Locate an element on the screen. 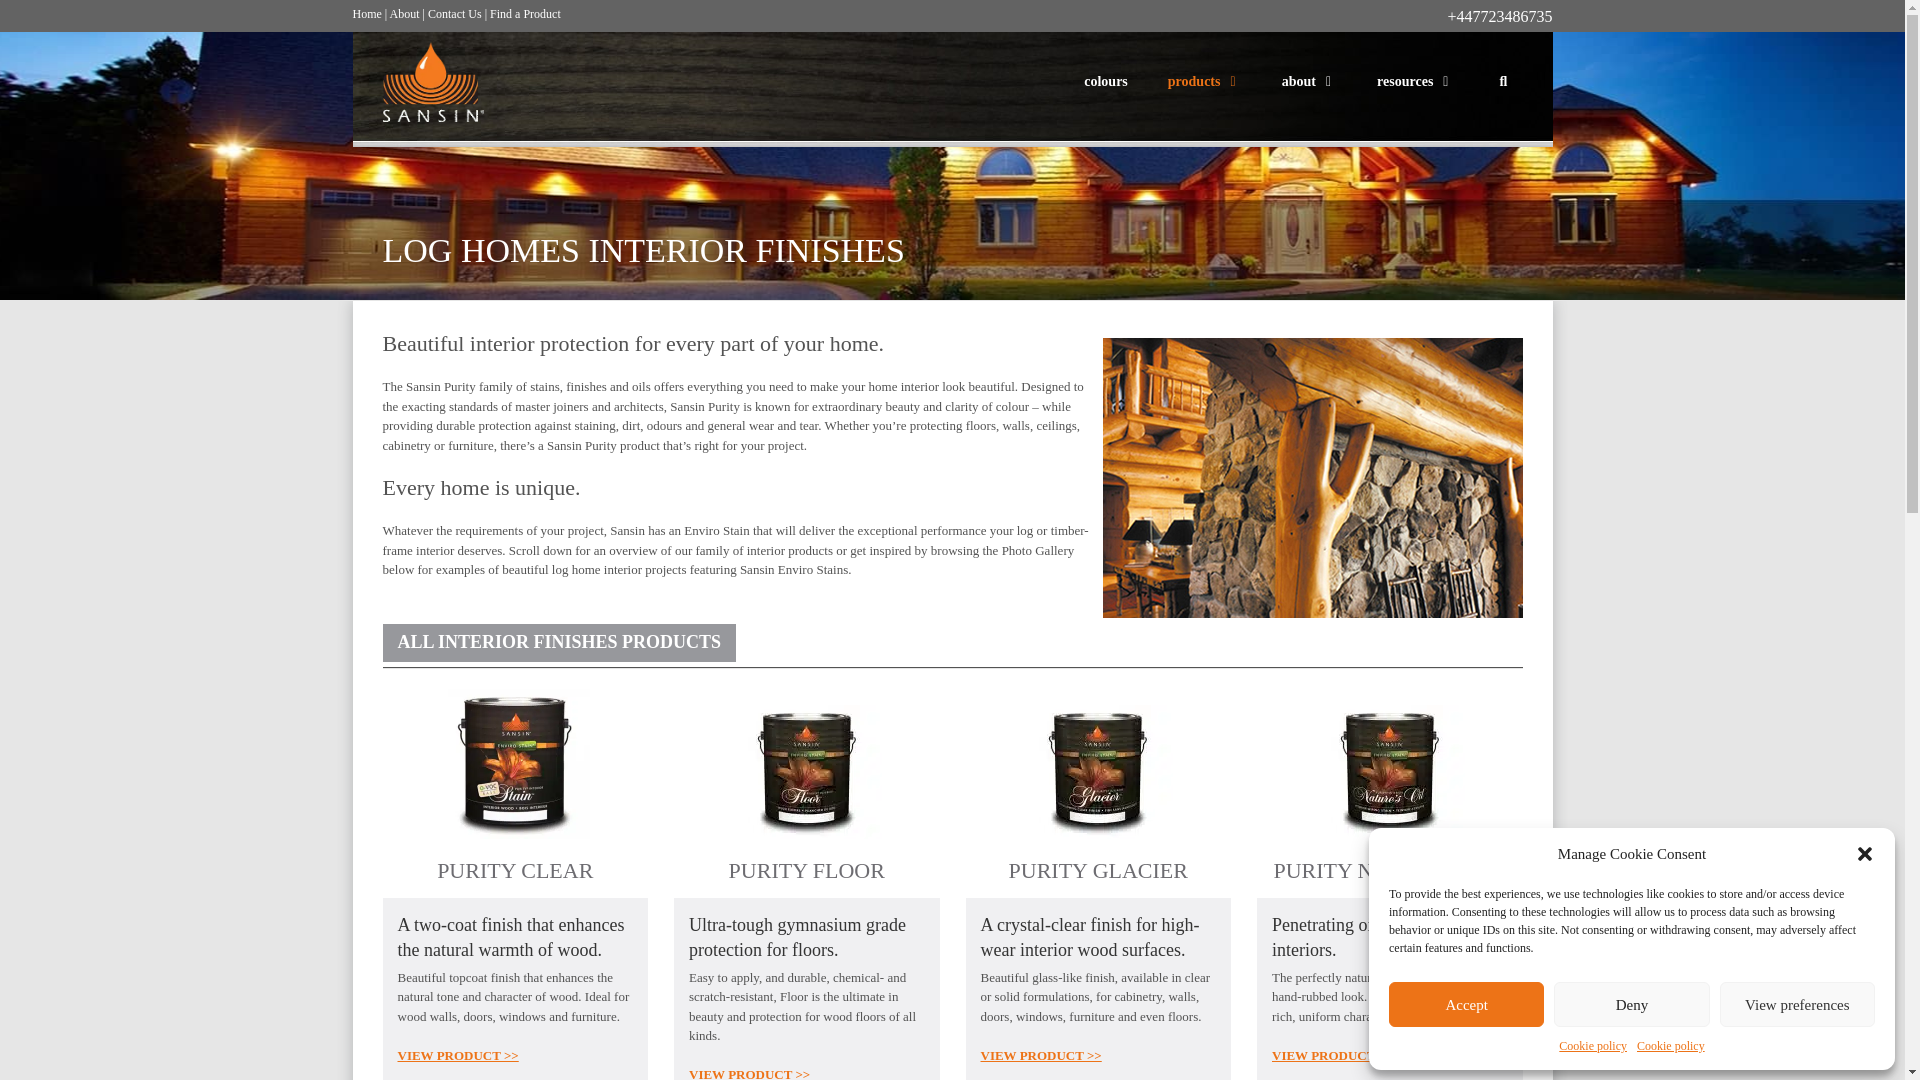  products is located at coordinates (1204, 82).